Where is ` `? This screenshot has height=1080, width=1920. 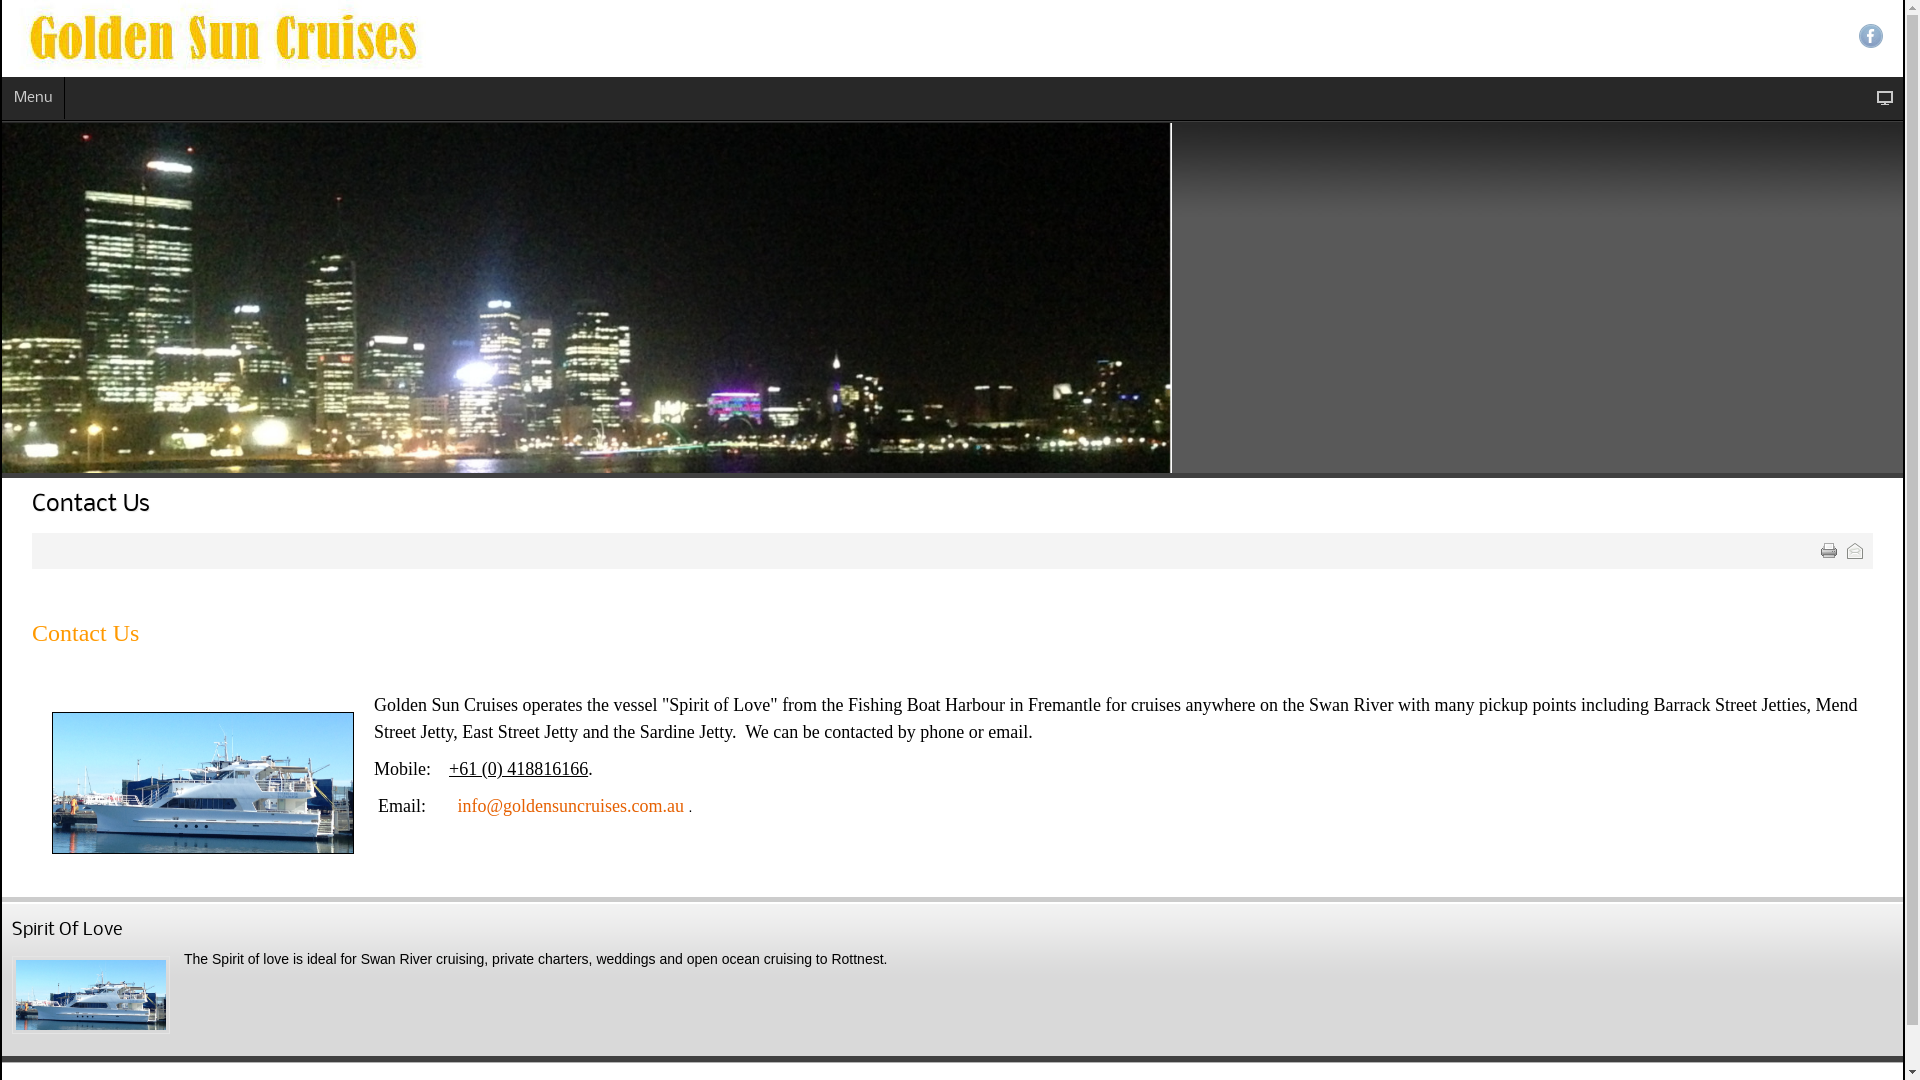   is located at coordinates (1829, 551).